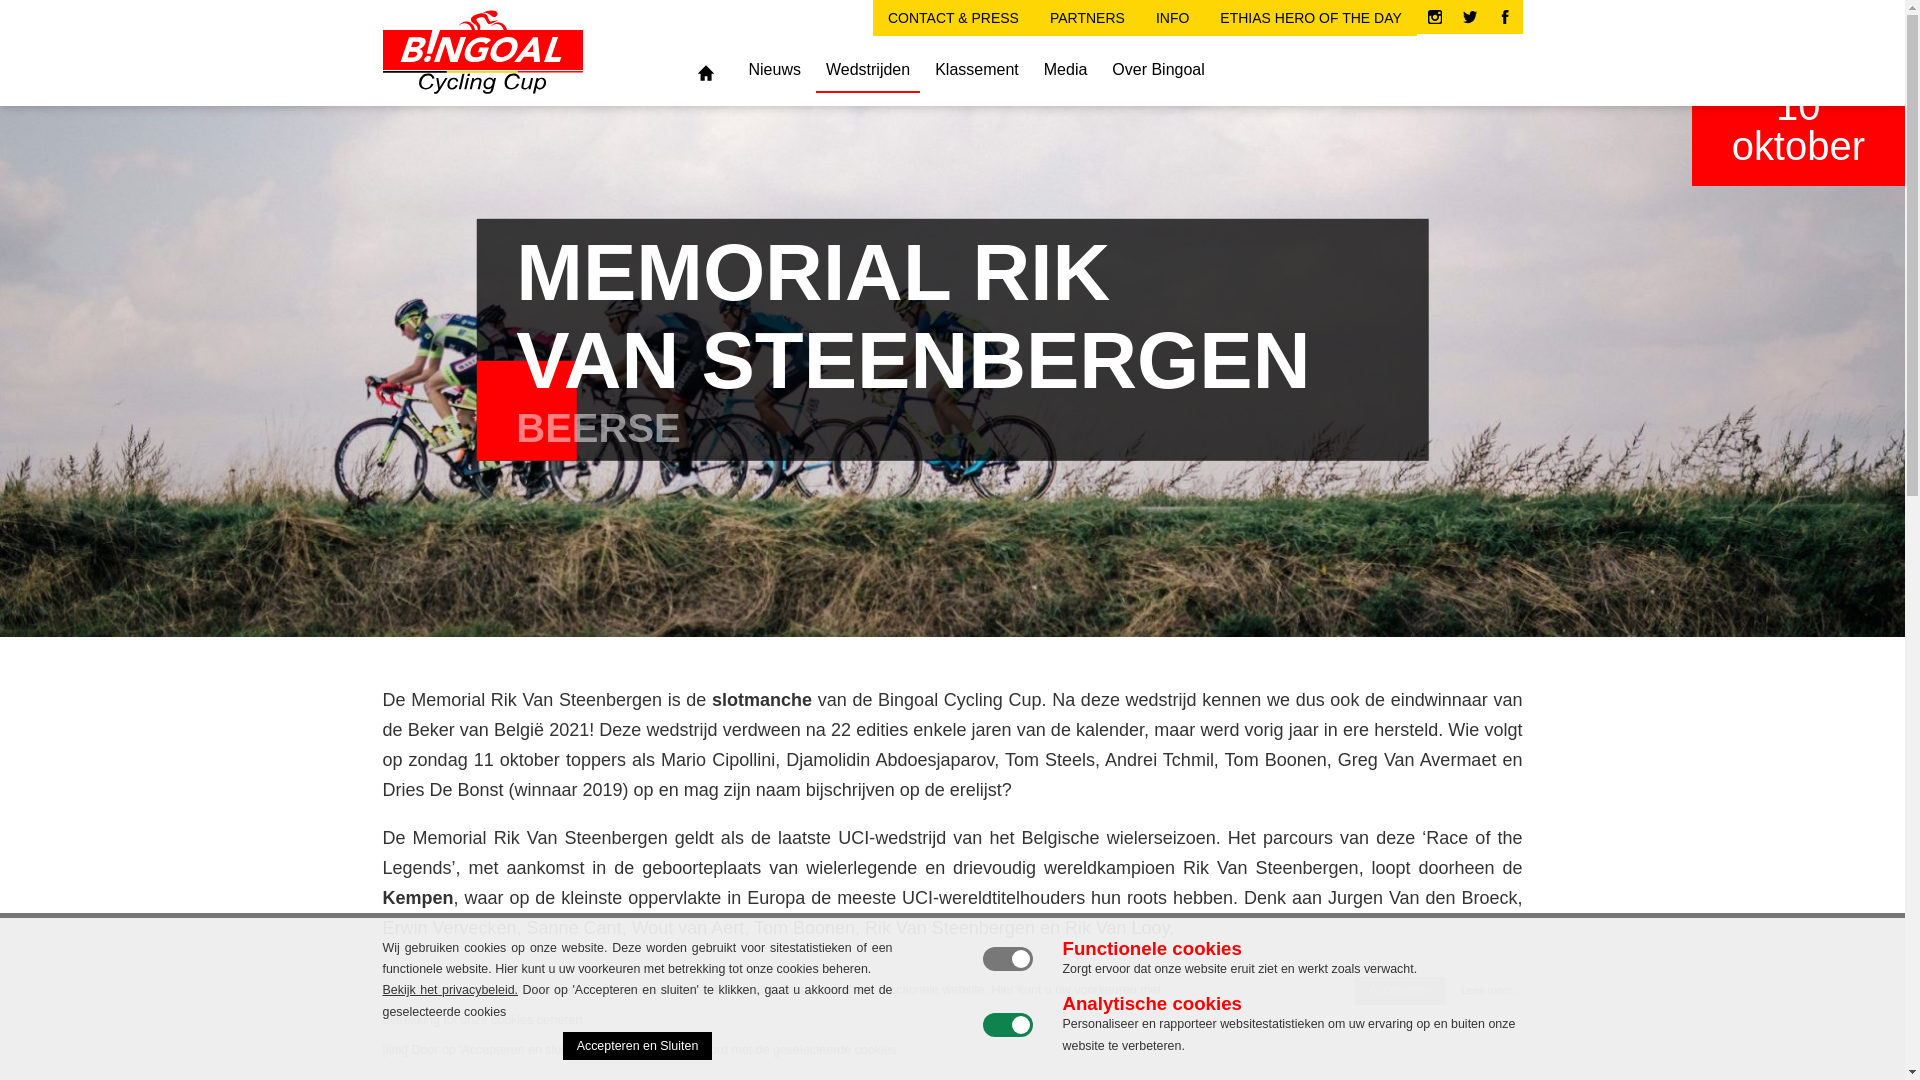  What do you see at coordinates (1470, 17) in the screenshot?
I see `Twitter` at bounding box center [1470, 17].